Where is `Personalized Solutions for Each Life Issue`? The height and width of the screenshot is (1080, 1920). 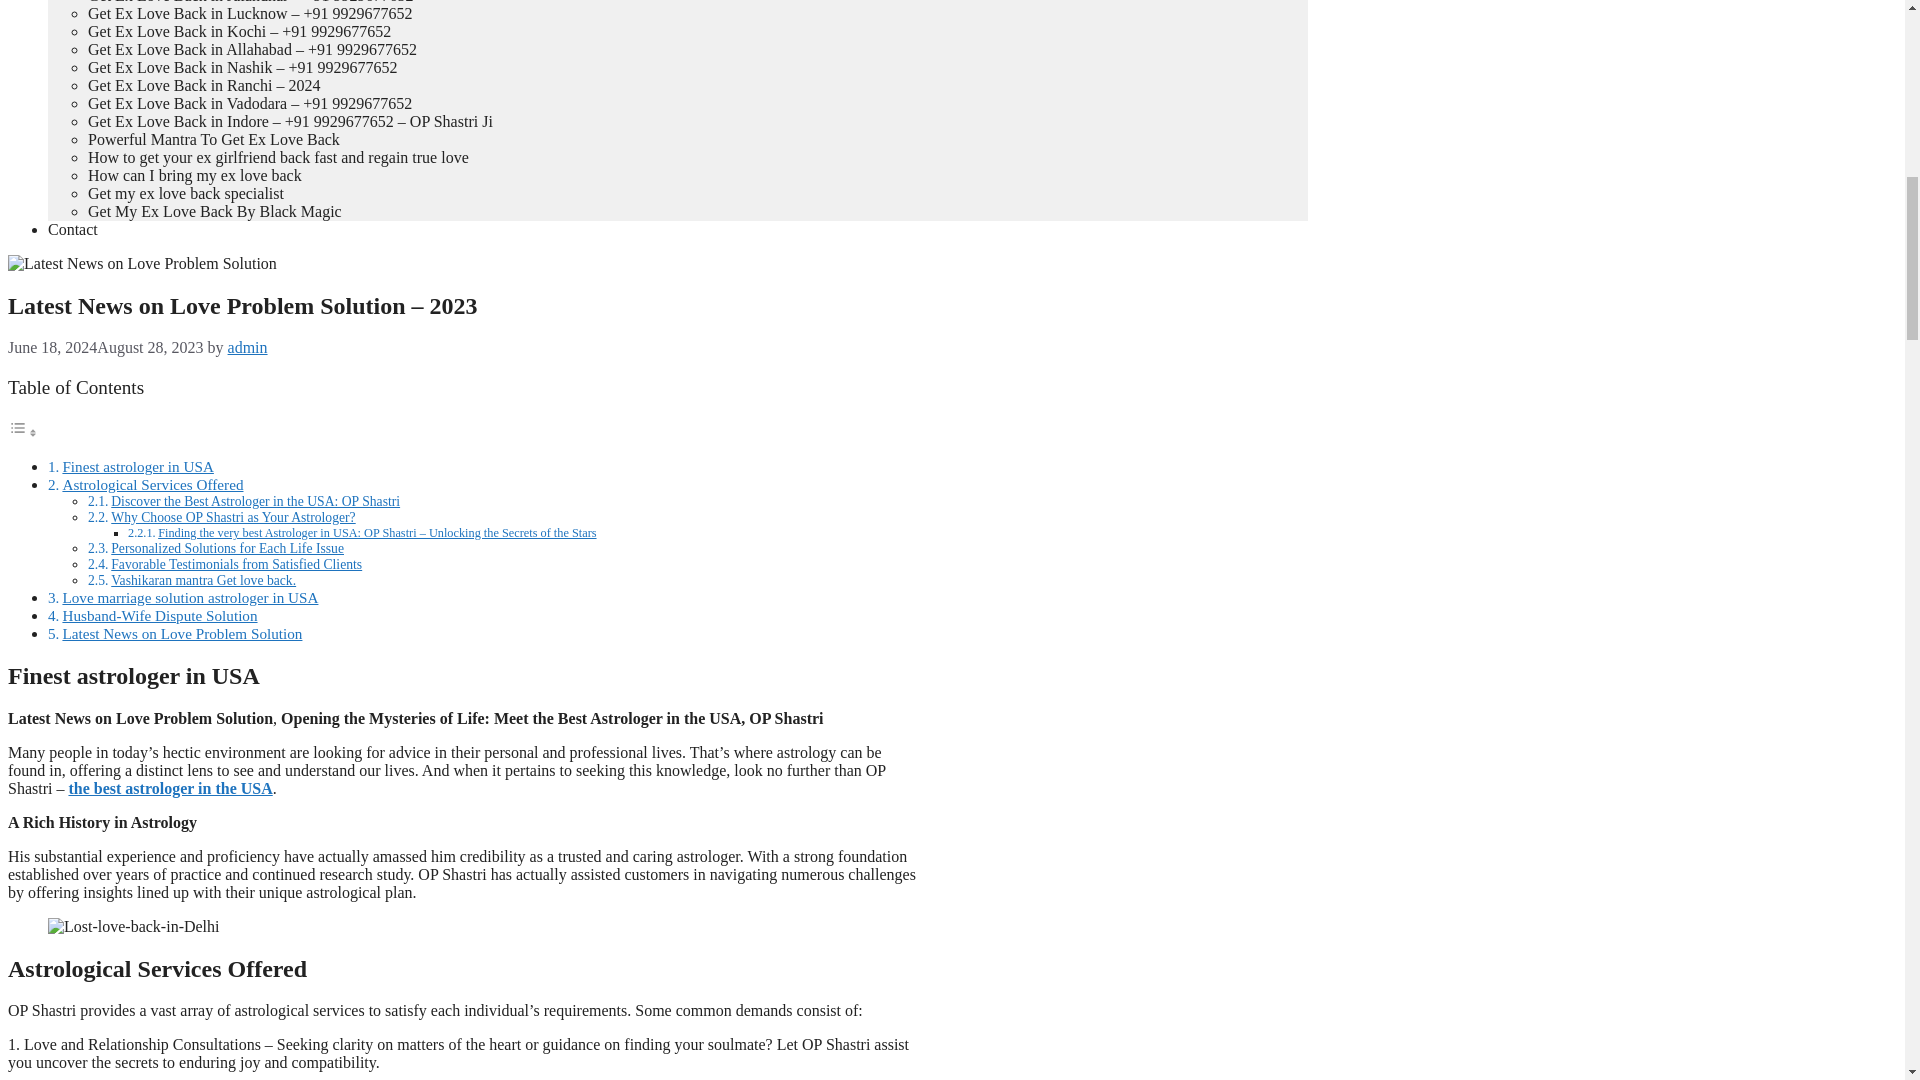 Personalized Solutions for Each Life Issue is located at coordinates (227, 548).